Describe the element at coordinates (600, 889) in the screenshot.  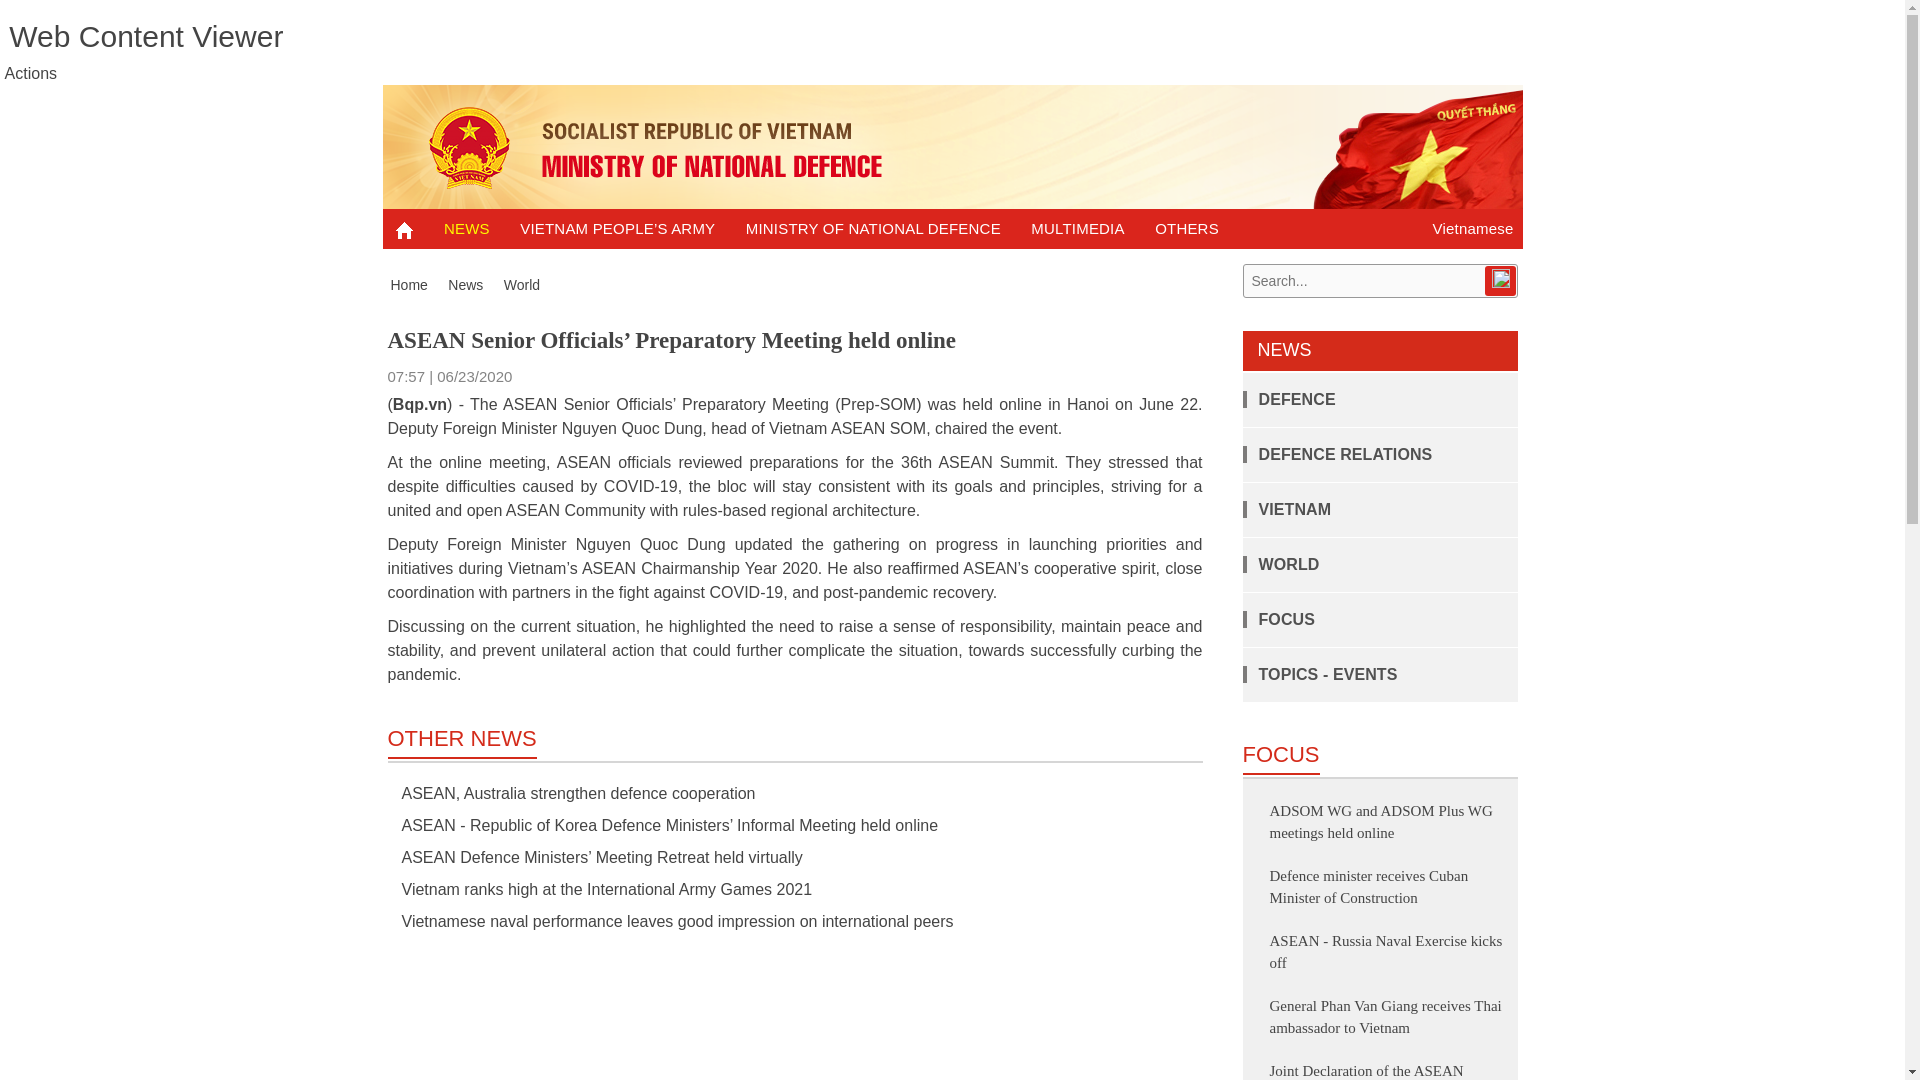
I see `Vietnam ranks high at the International Army Games 2021` at that location.